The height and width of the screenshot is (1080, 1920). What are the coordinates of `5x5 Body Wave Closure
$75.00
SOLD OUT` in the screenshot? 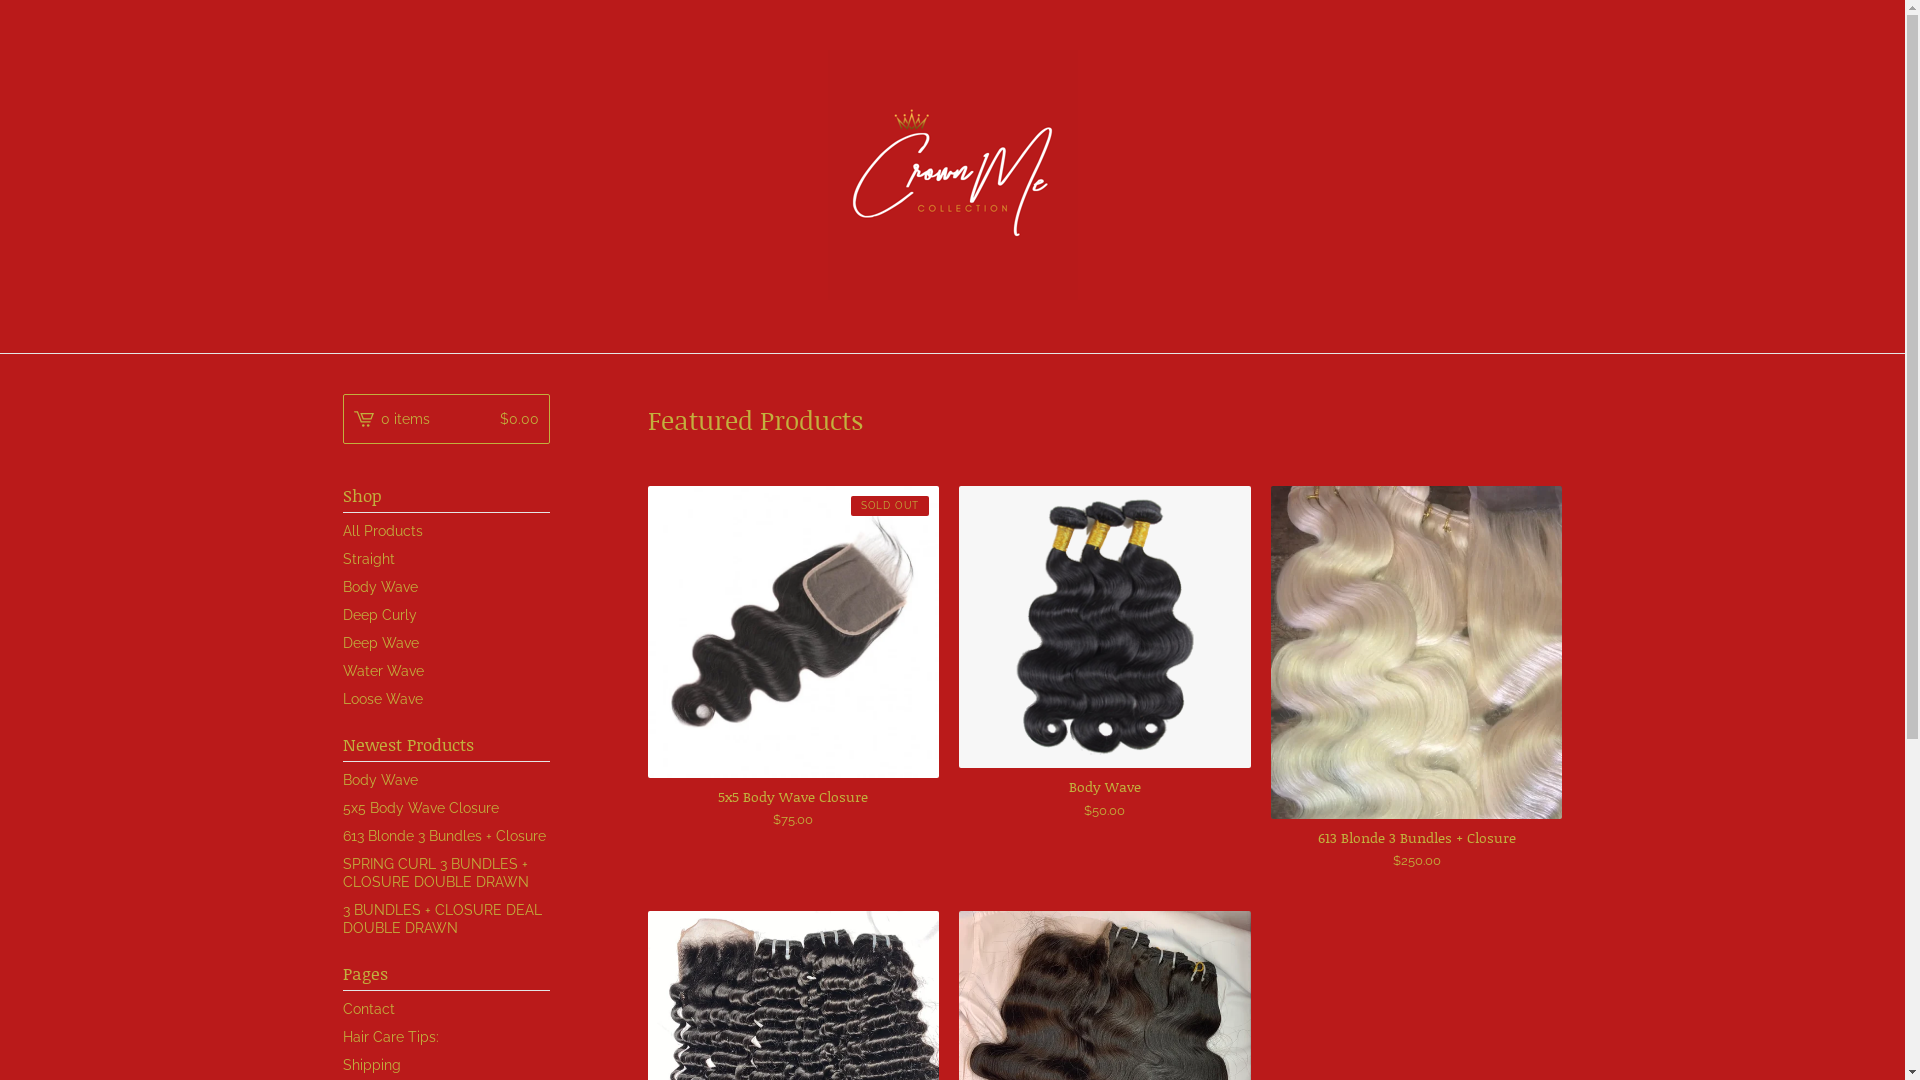 It's located at (794, 658).